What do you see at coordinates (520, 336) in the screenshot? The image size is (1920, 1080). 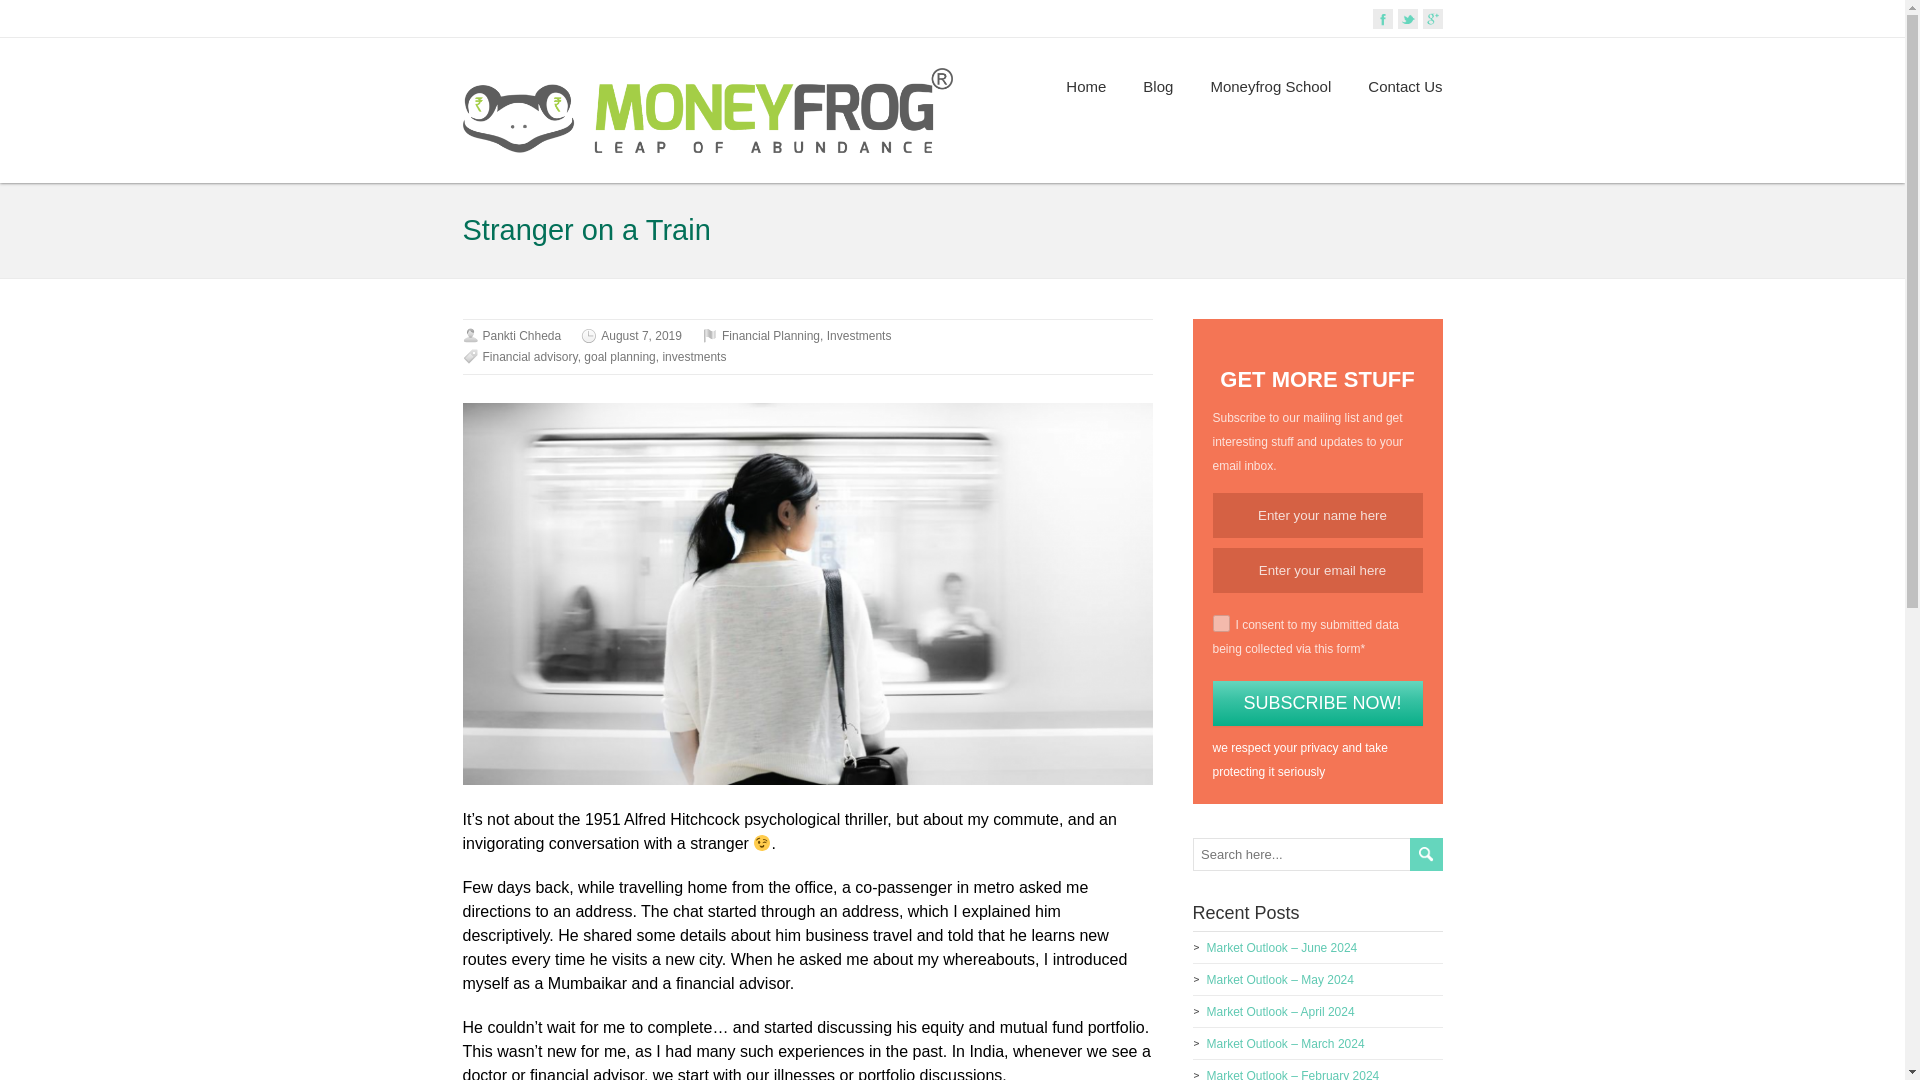 I see `Pankti Chheda` at bounding box center [520, 336].